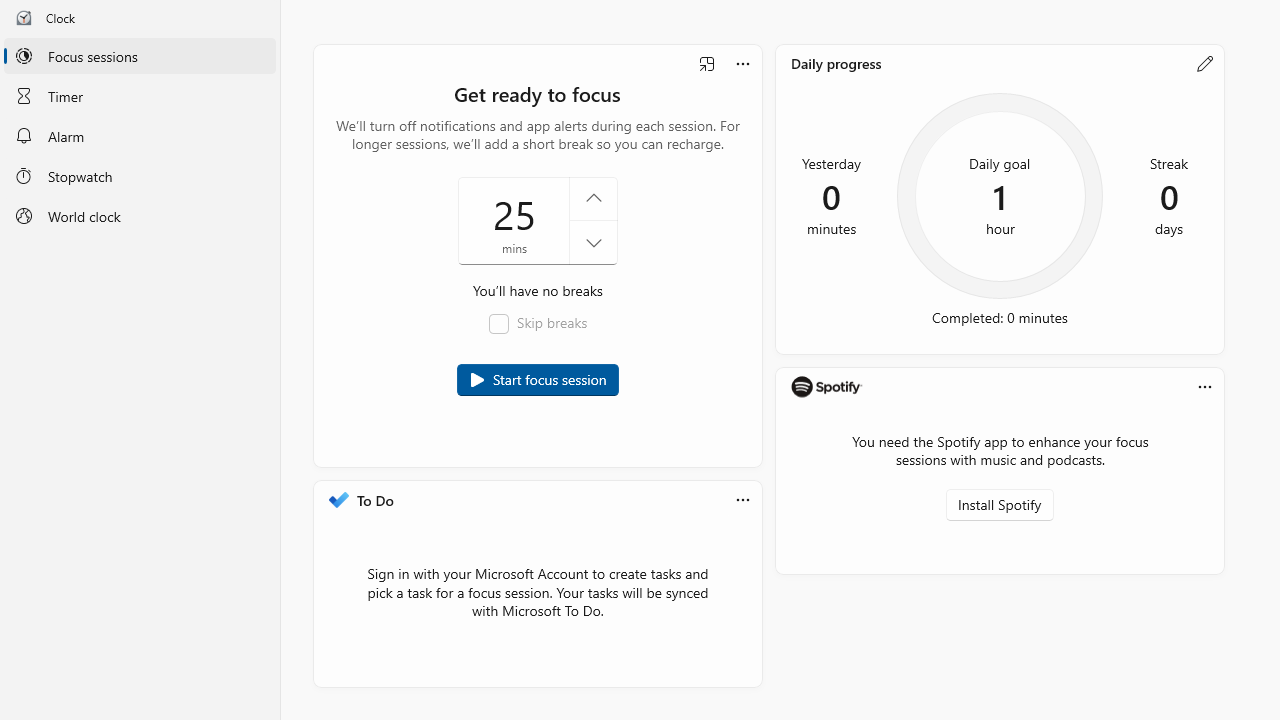  I want to click on Increase the focus session time, so click(594, 199).